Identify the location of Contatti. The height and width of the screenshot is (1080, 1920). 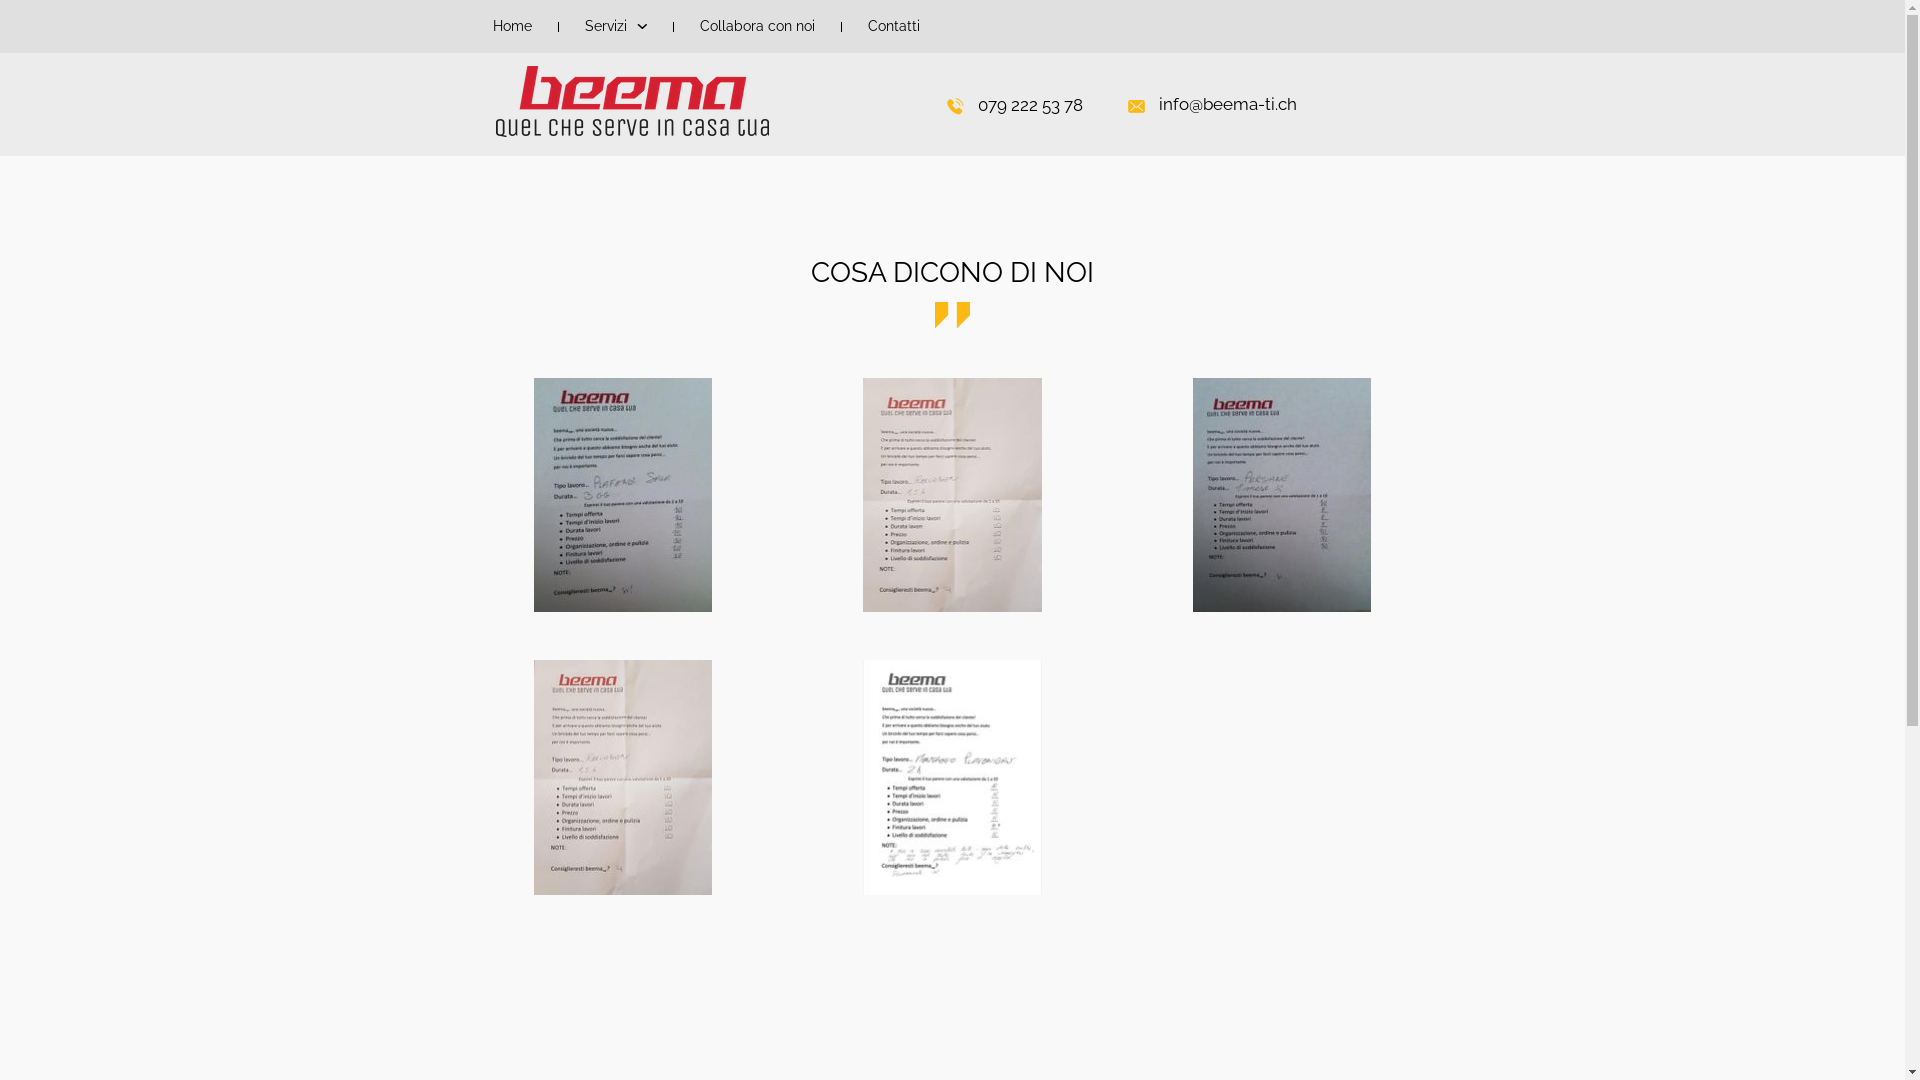
(894, 26).